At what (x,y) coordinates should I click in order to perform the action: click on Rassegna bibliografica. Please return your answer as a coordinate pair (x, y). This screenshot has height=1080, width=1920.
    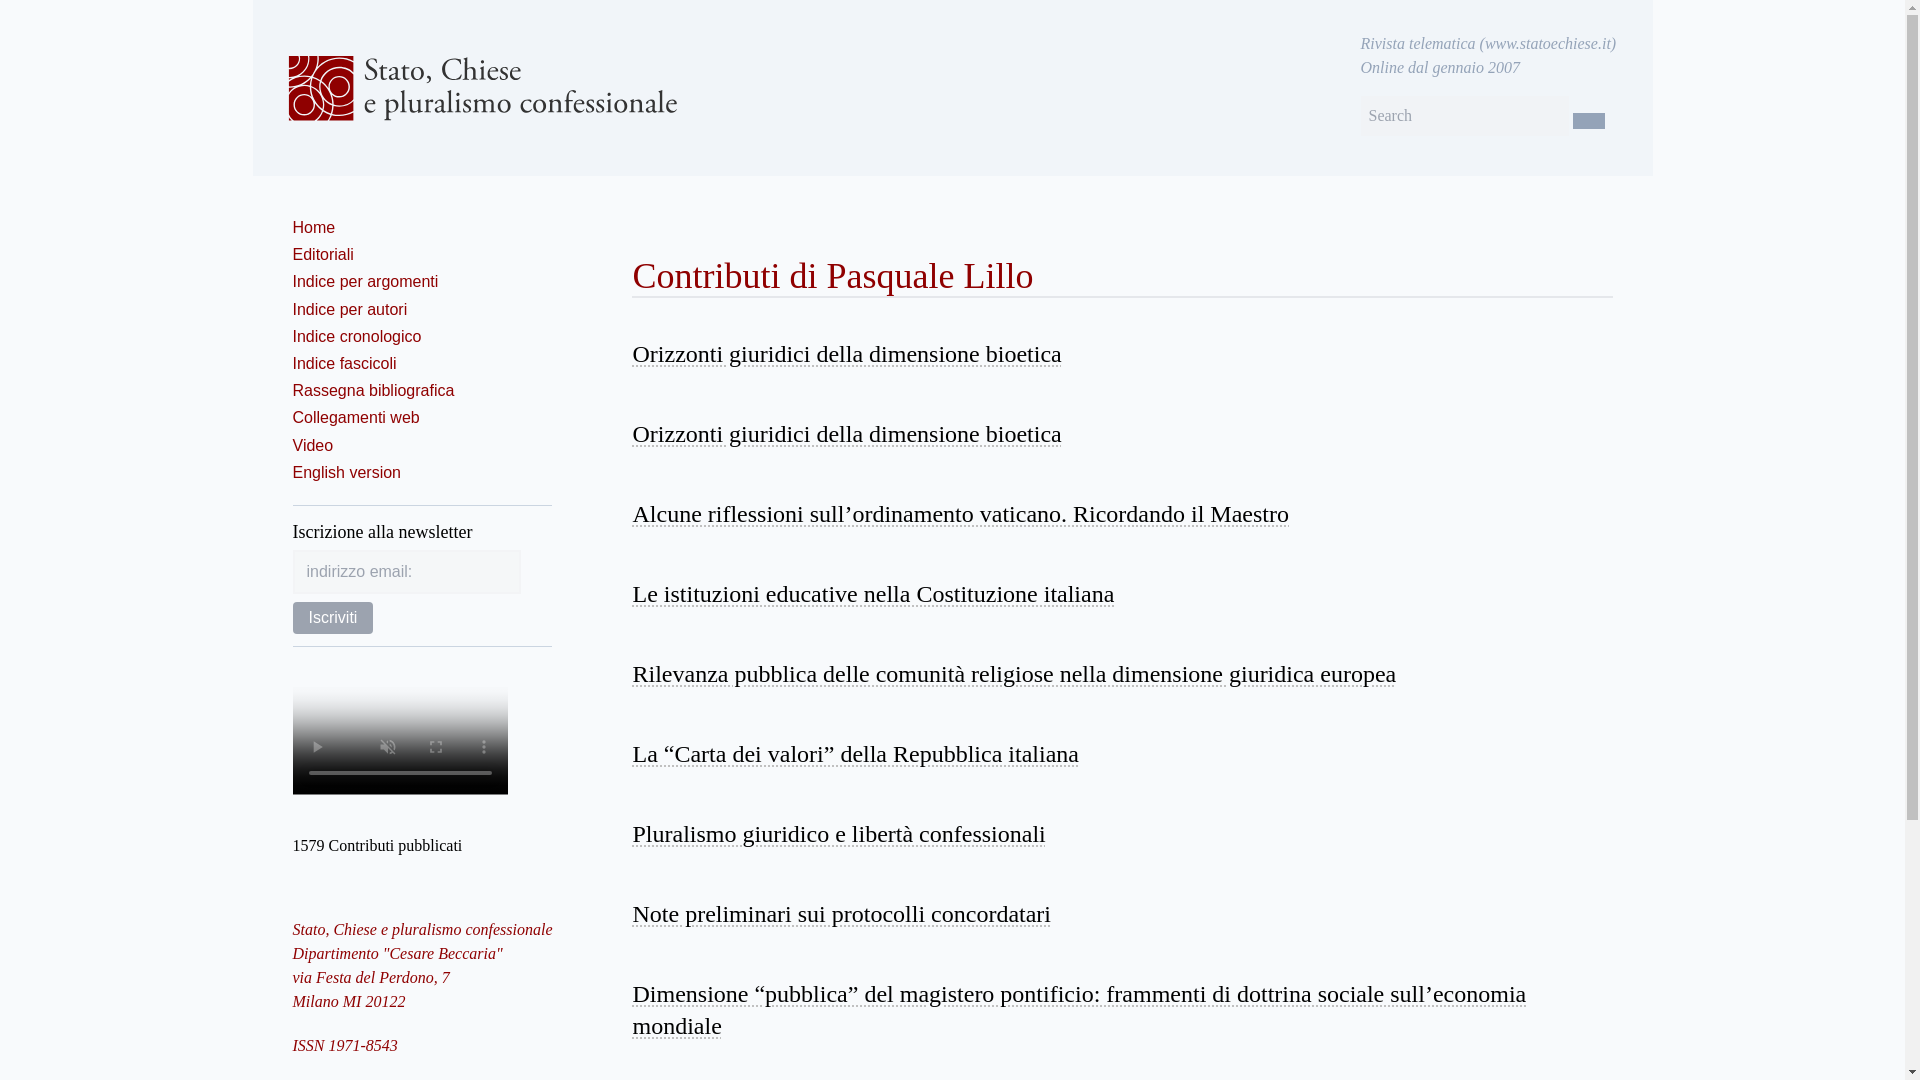
    Looking at the image, I should click on (372, 390).